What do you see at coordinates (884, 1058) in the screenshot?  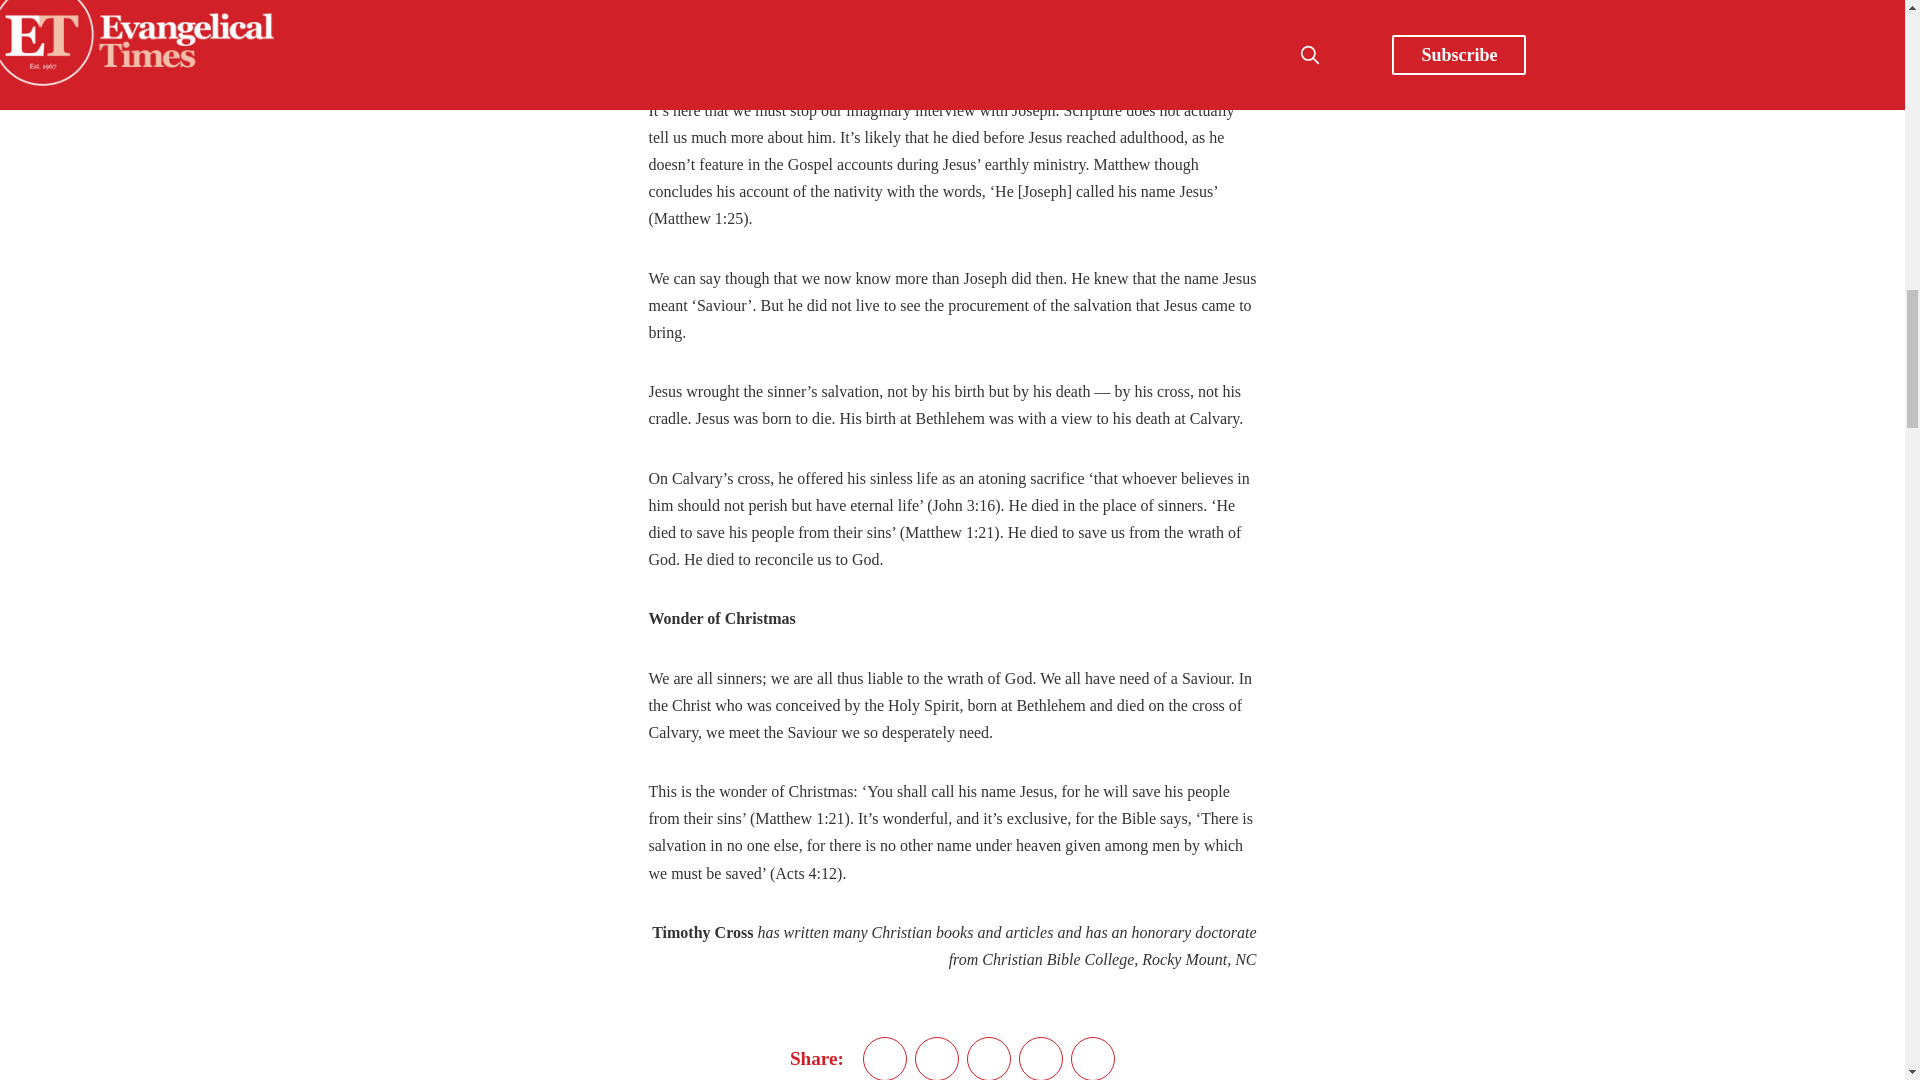 I see `Share on Twitter` at bounding box center [884, 1058].